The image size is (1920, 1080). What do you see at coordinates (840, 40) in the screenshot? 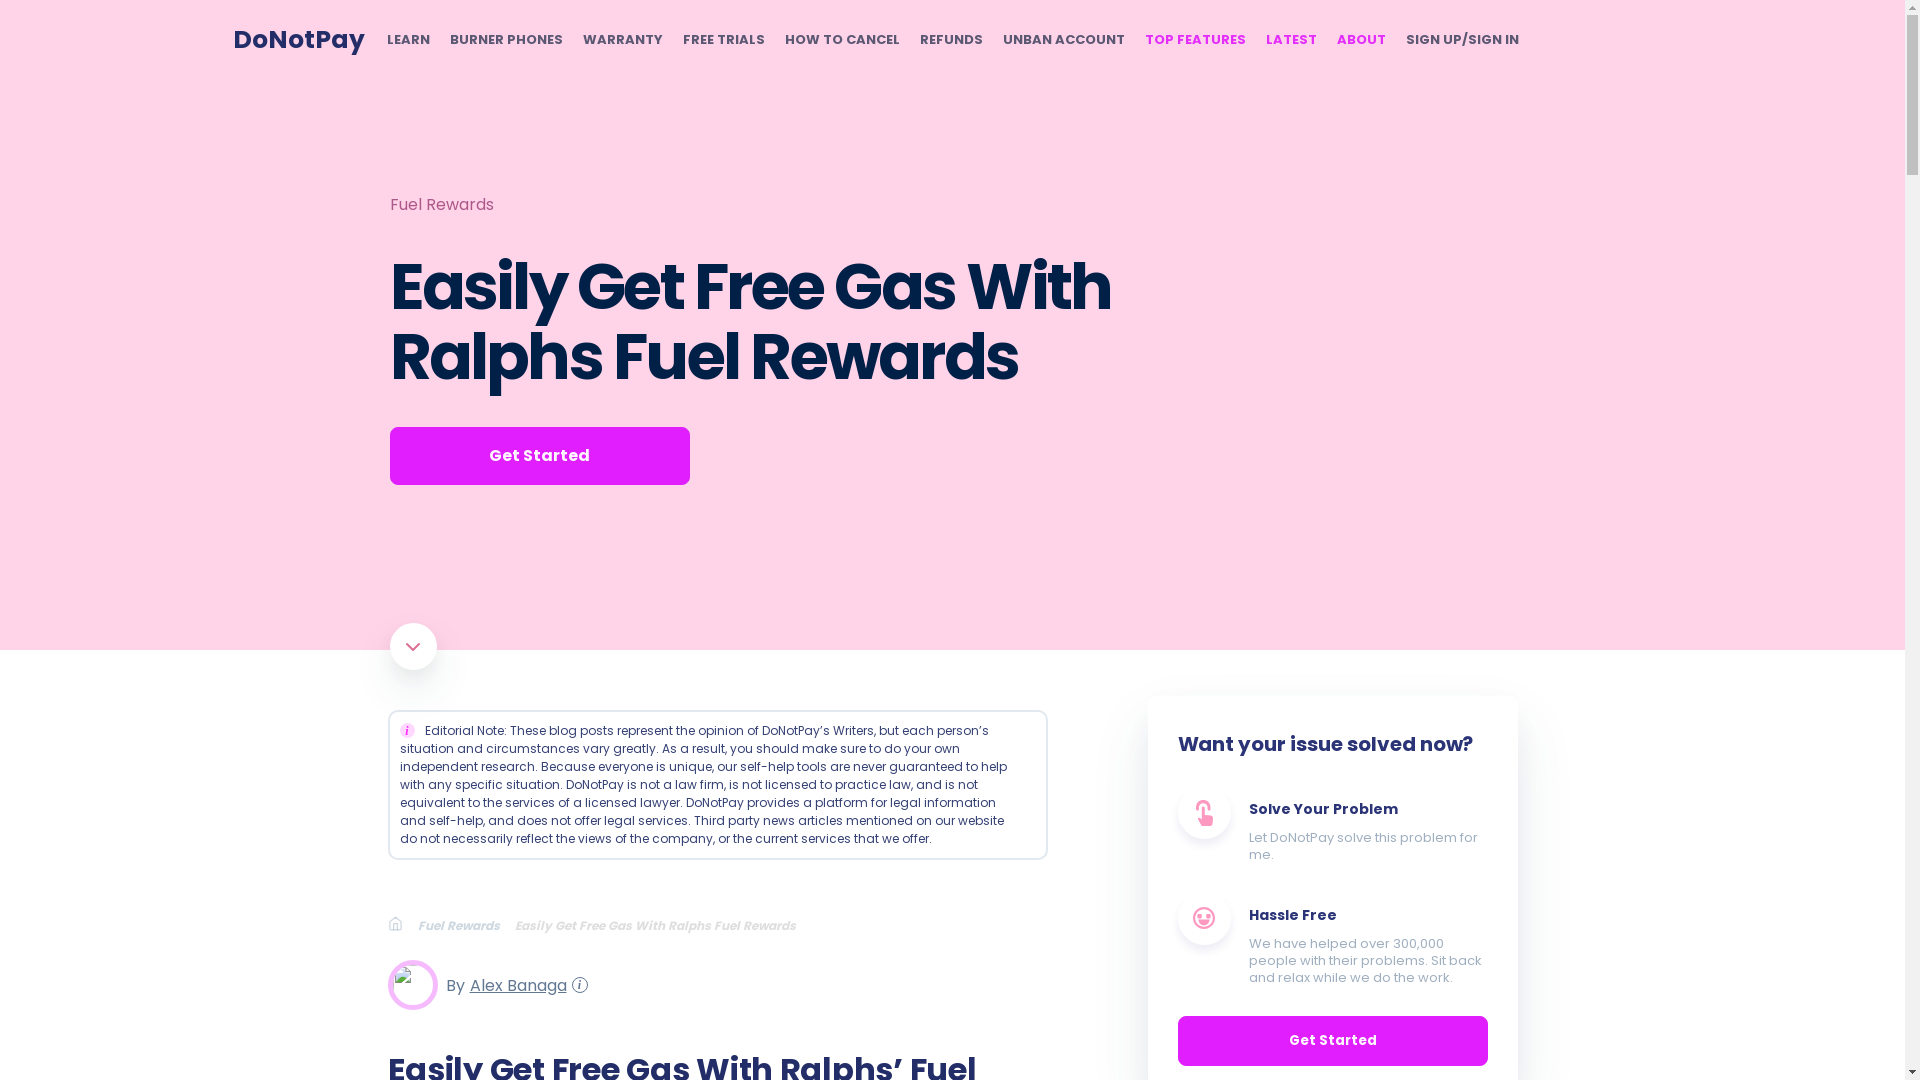
I see `HOW TO CANCEL` at bounding box center [840, 40].